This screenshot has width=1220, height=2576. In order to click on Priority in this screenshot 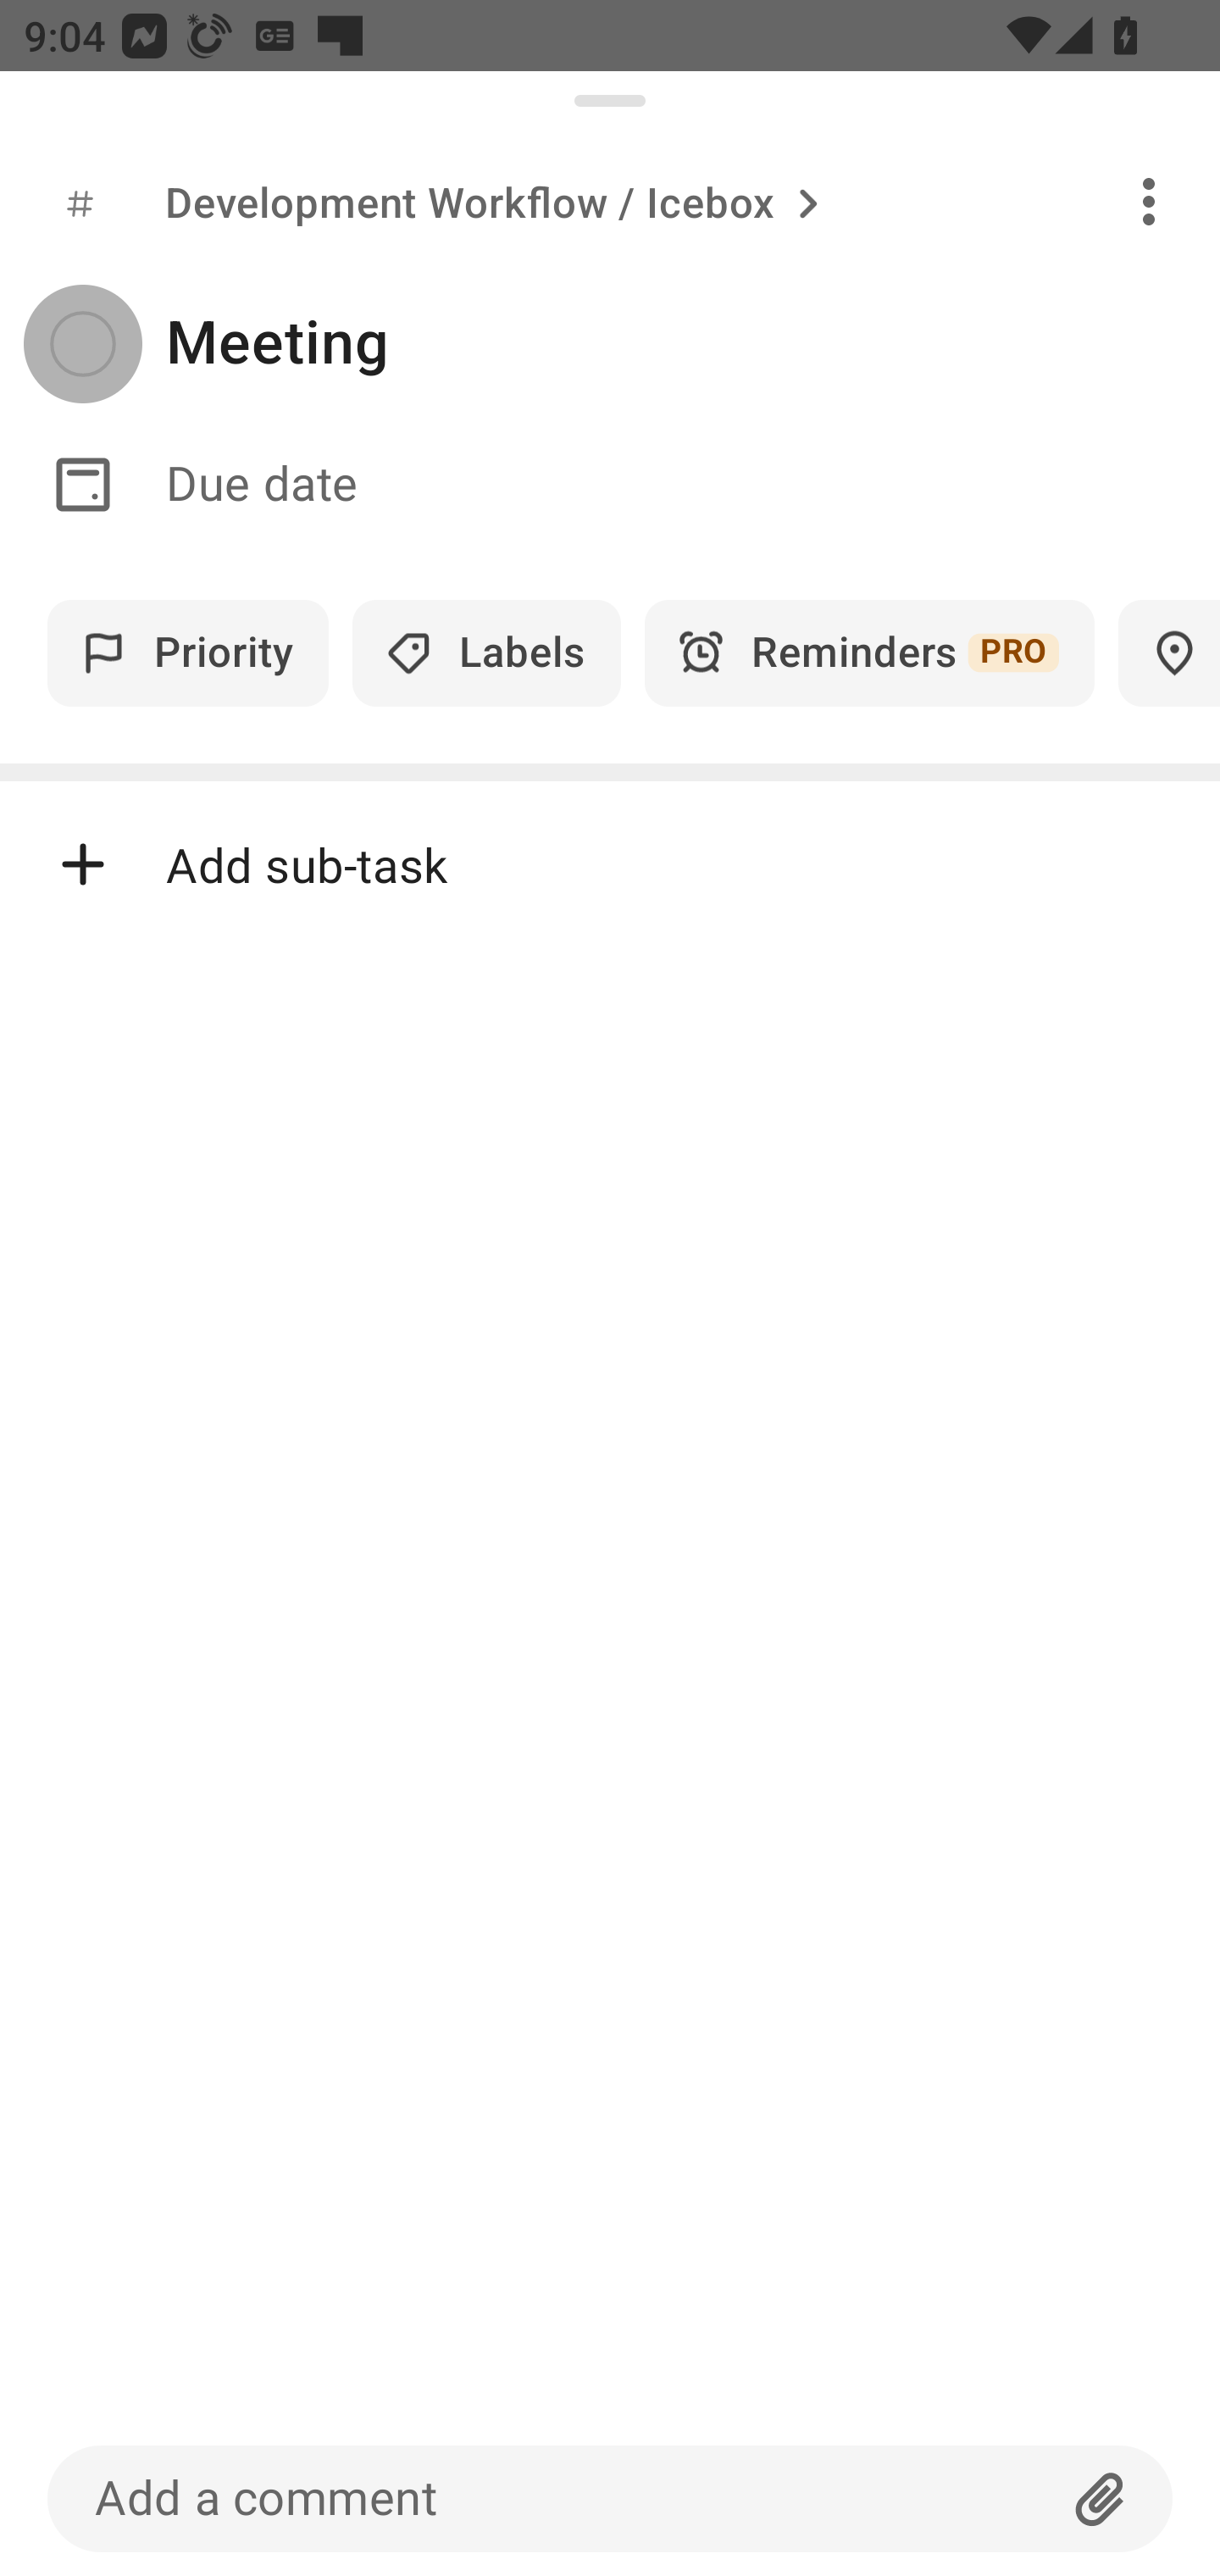, I will do `click(188, 652)`.